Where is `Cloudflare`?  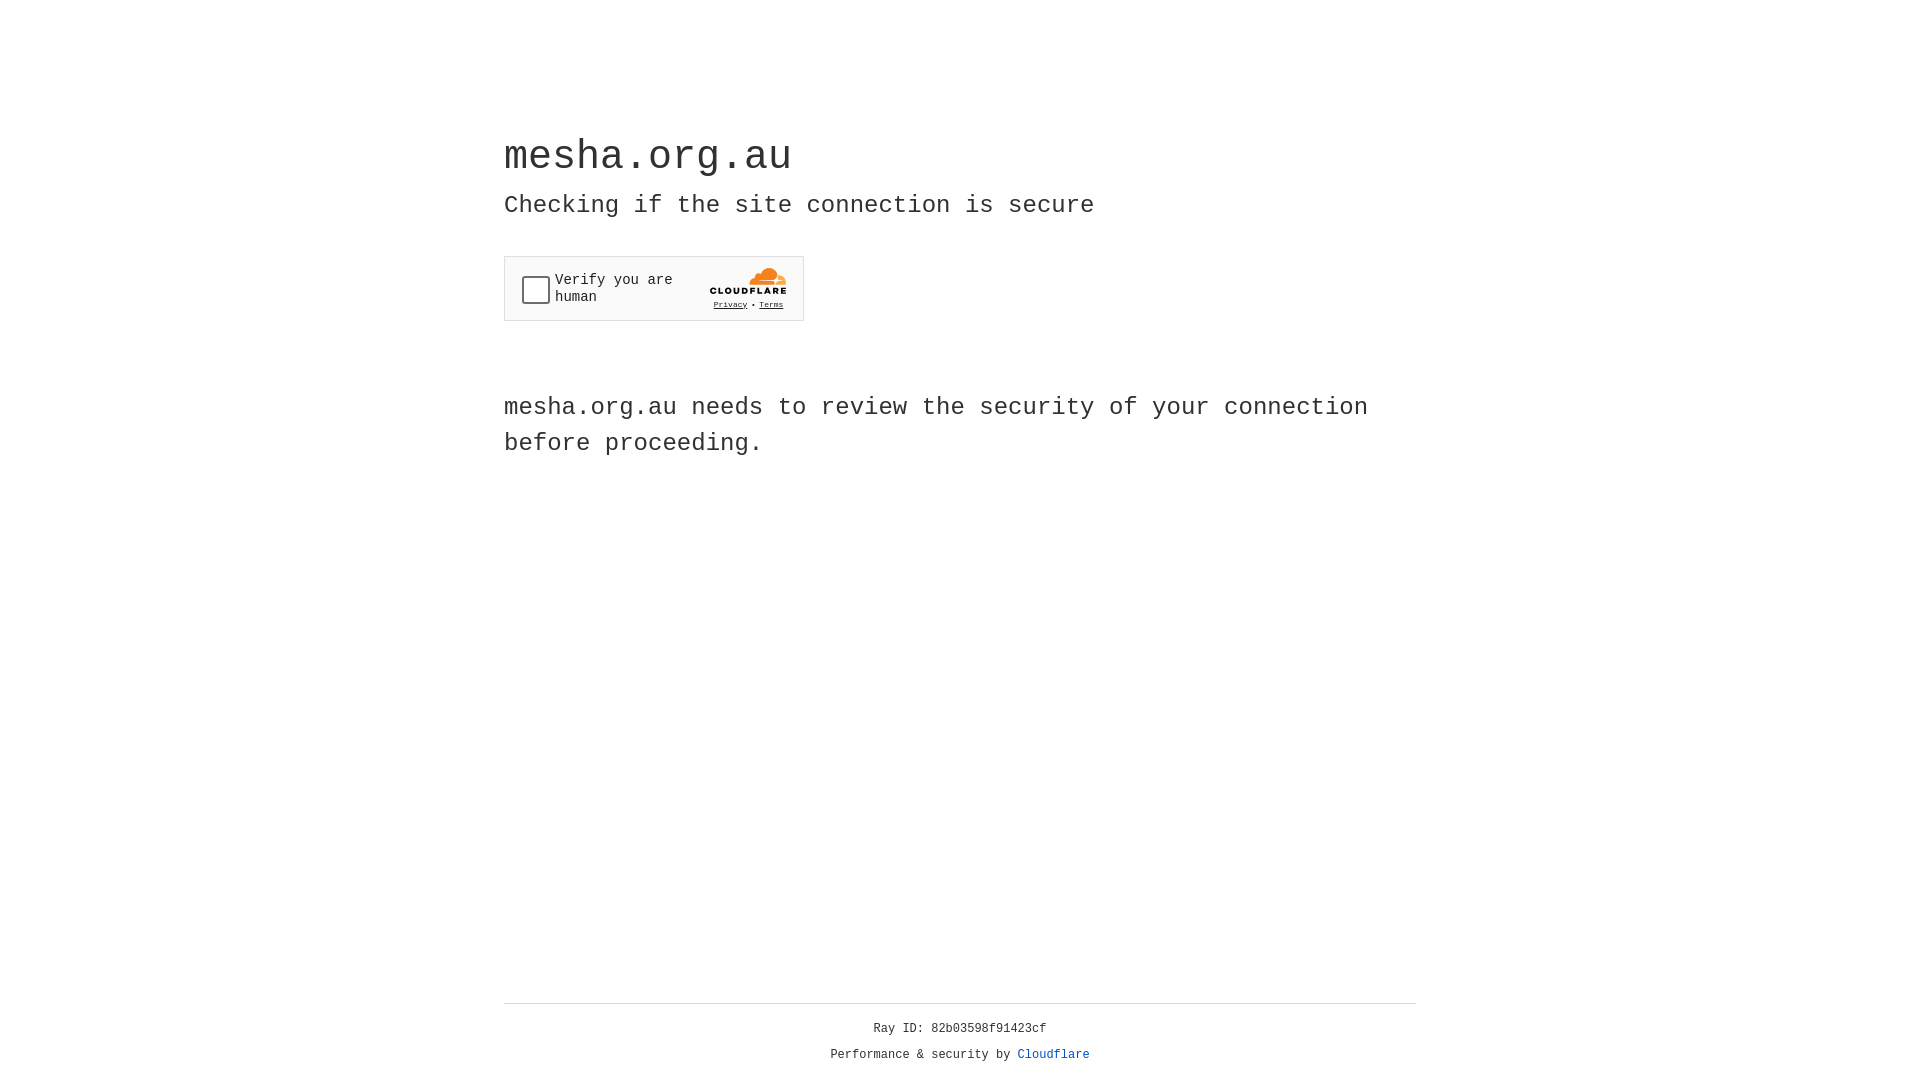 Cloudflare is located at coordinates (1054, 1055).